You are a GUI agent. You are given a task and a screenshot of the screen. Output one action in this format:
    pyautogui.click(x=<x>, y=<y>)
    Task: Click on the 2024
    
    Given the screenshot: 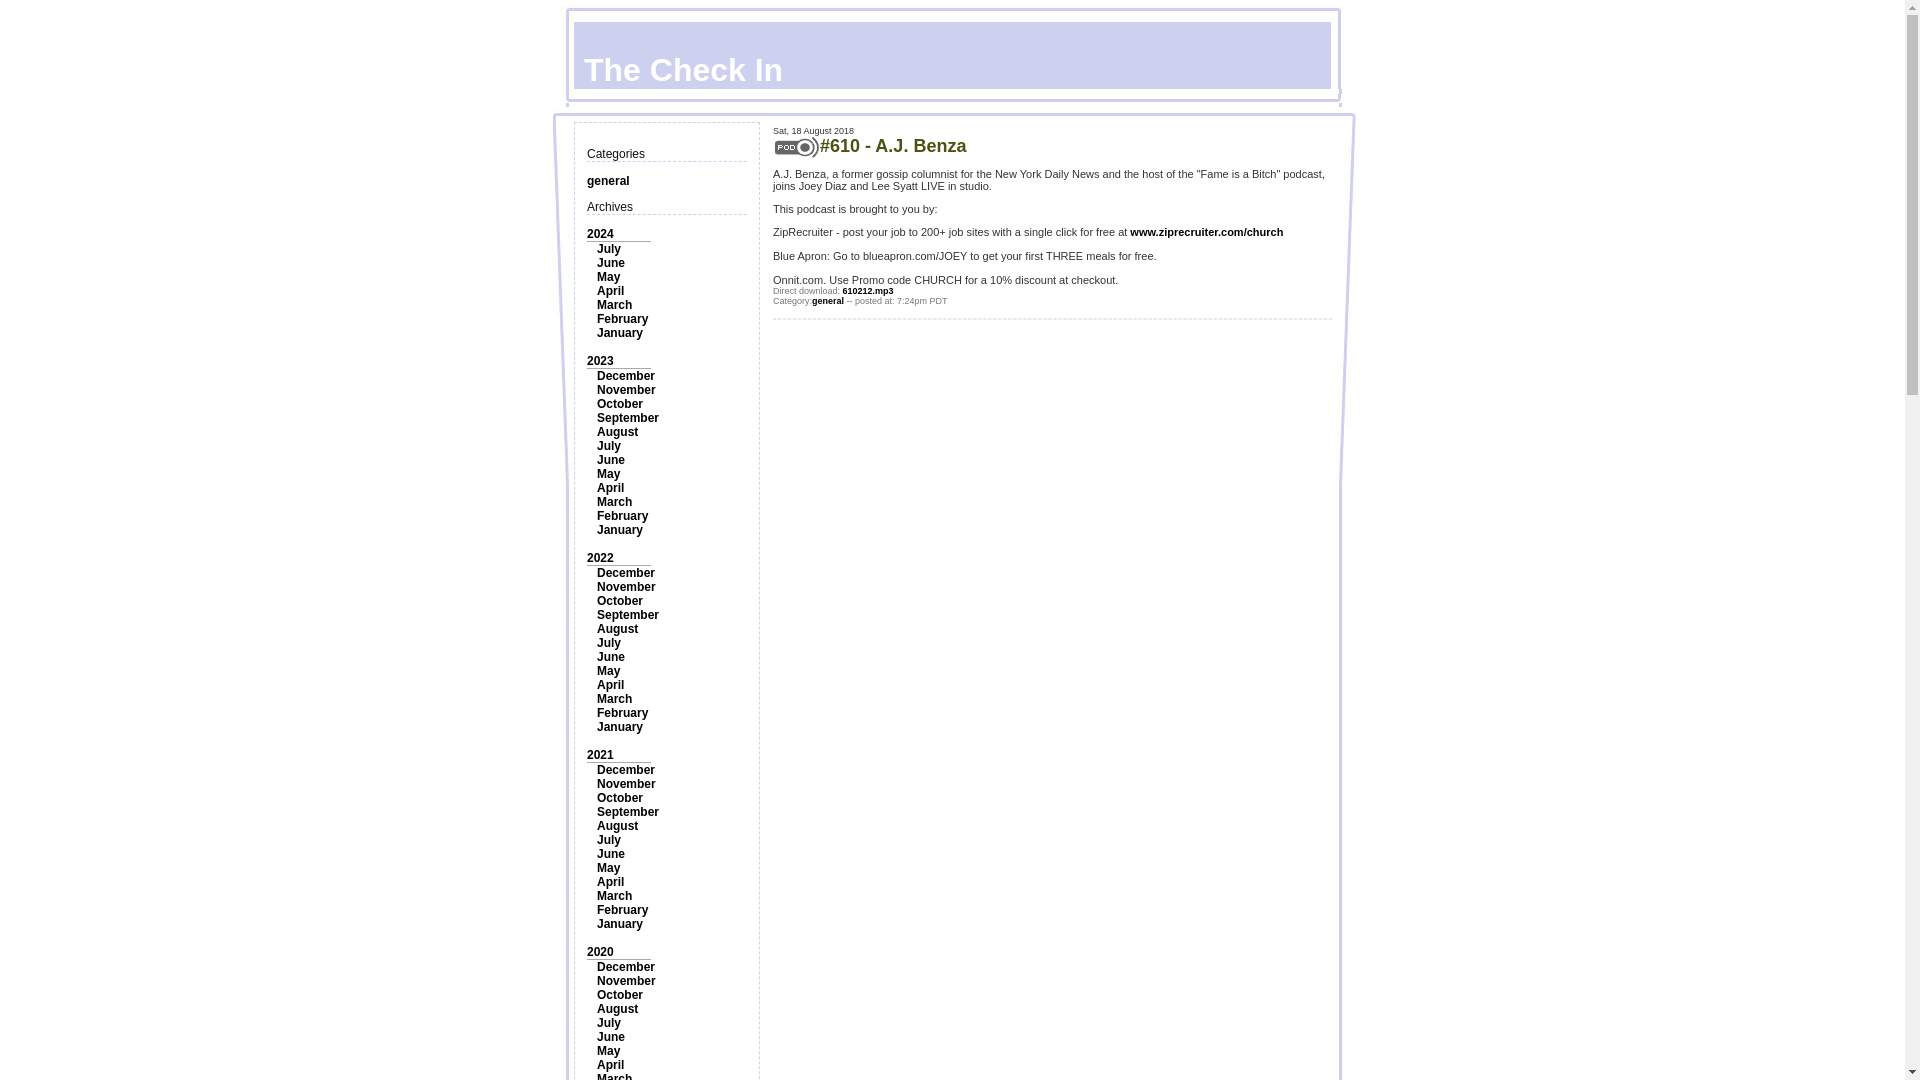 What is the action you would take?
    pyautogui.click(x=600, y=233)
    